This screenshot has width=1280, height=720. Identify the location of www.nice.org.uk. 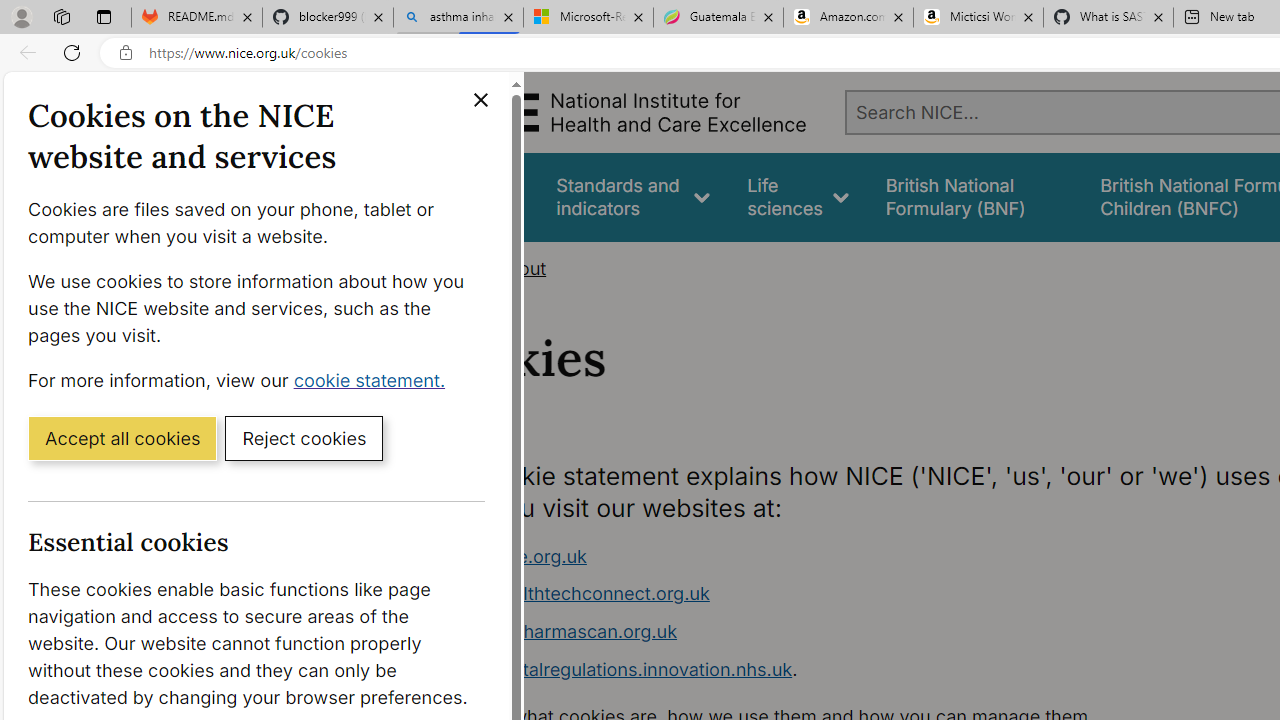
(514, 556).